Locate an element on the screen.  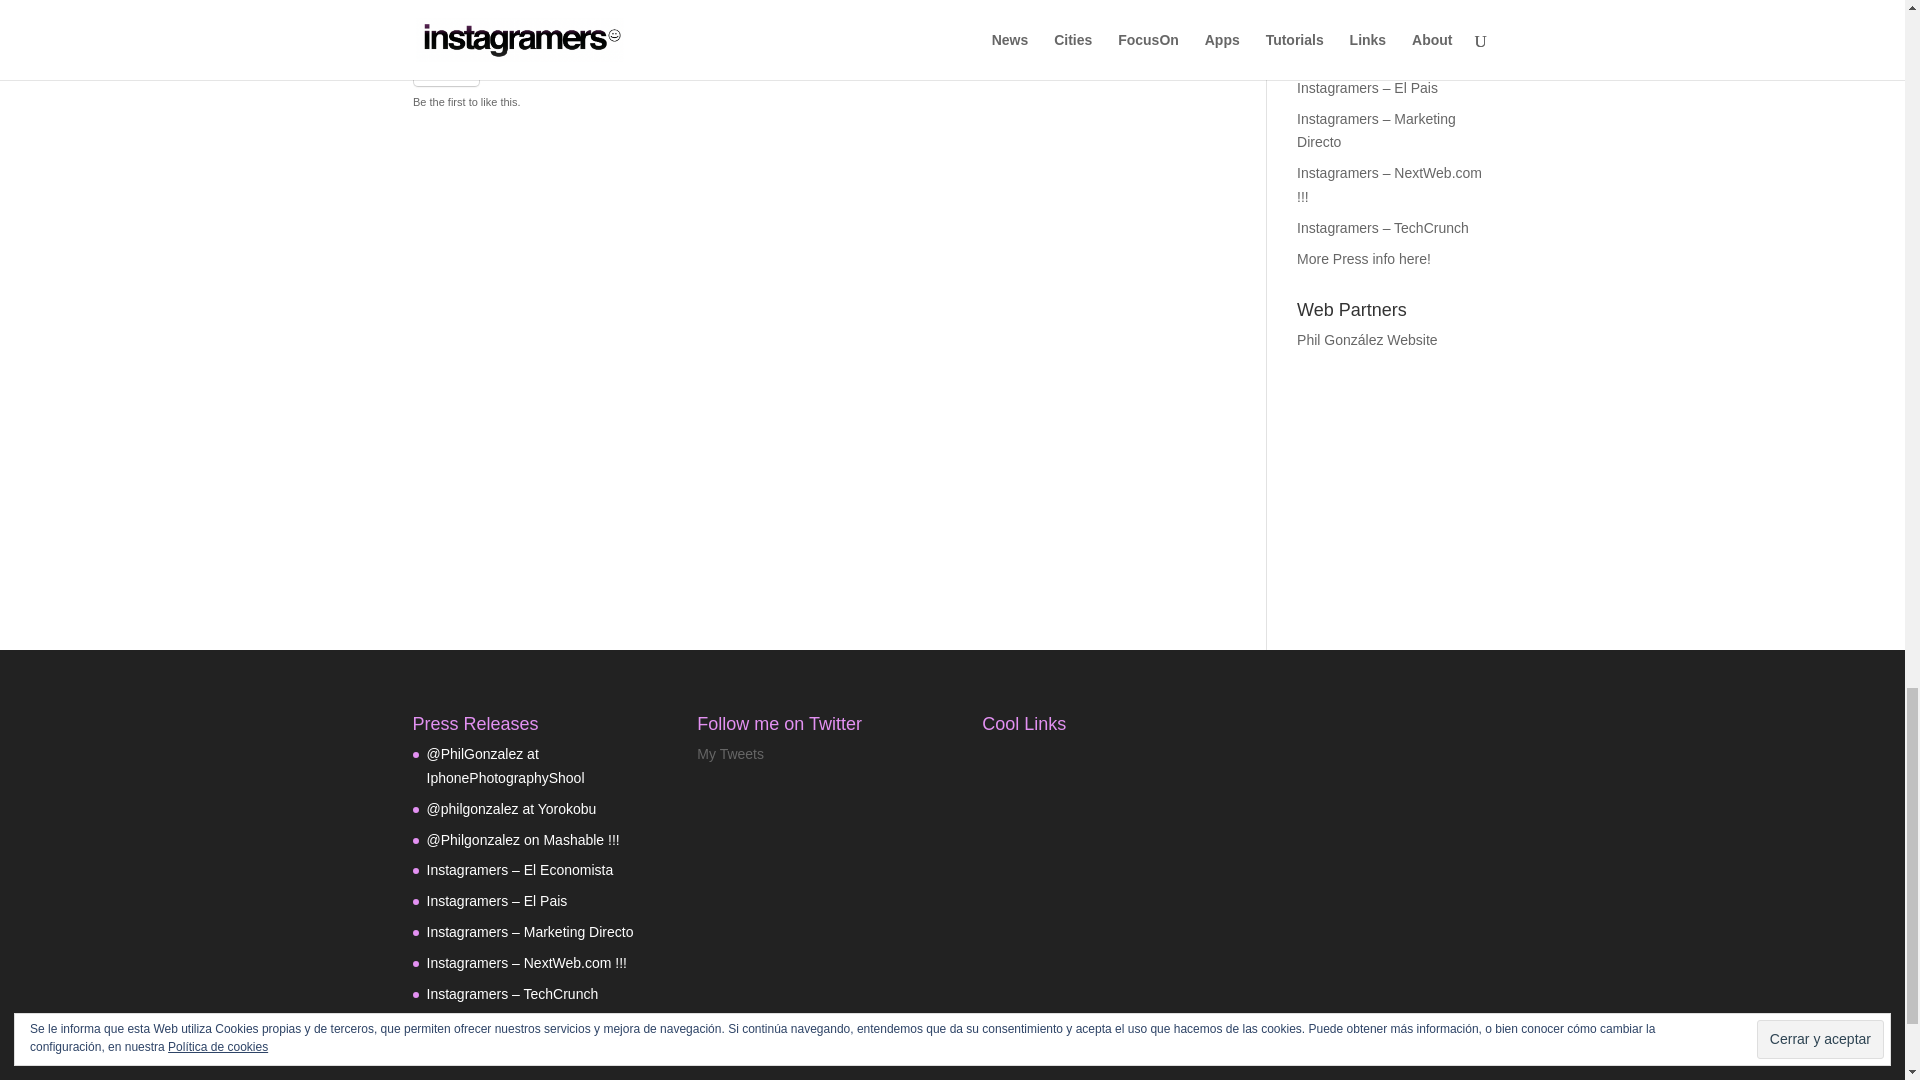
Instagramers en Yorokobu is located at coordinates (1382, 2).